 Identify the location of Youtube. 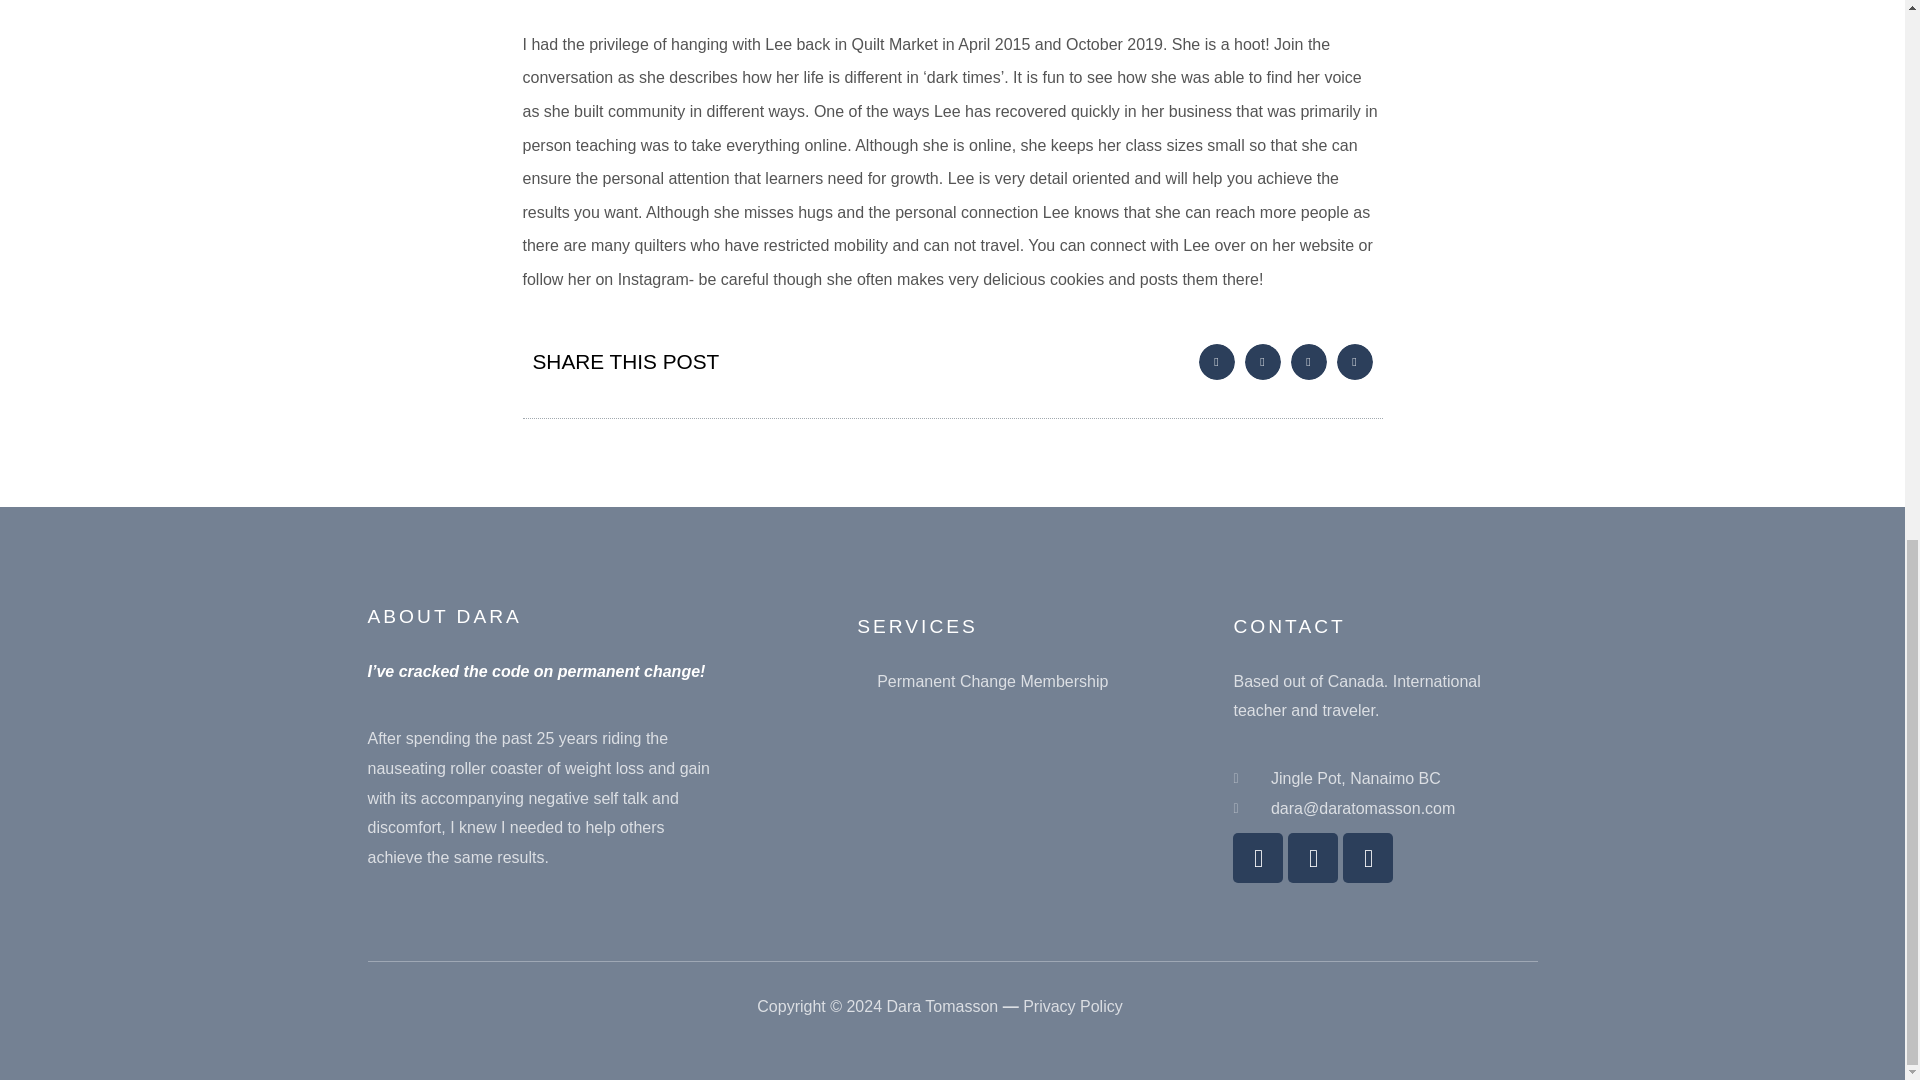
(1313, 858).